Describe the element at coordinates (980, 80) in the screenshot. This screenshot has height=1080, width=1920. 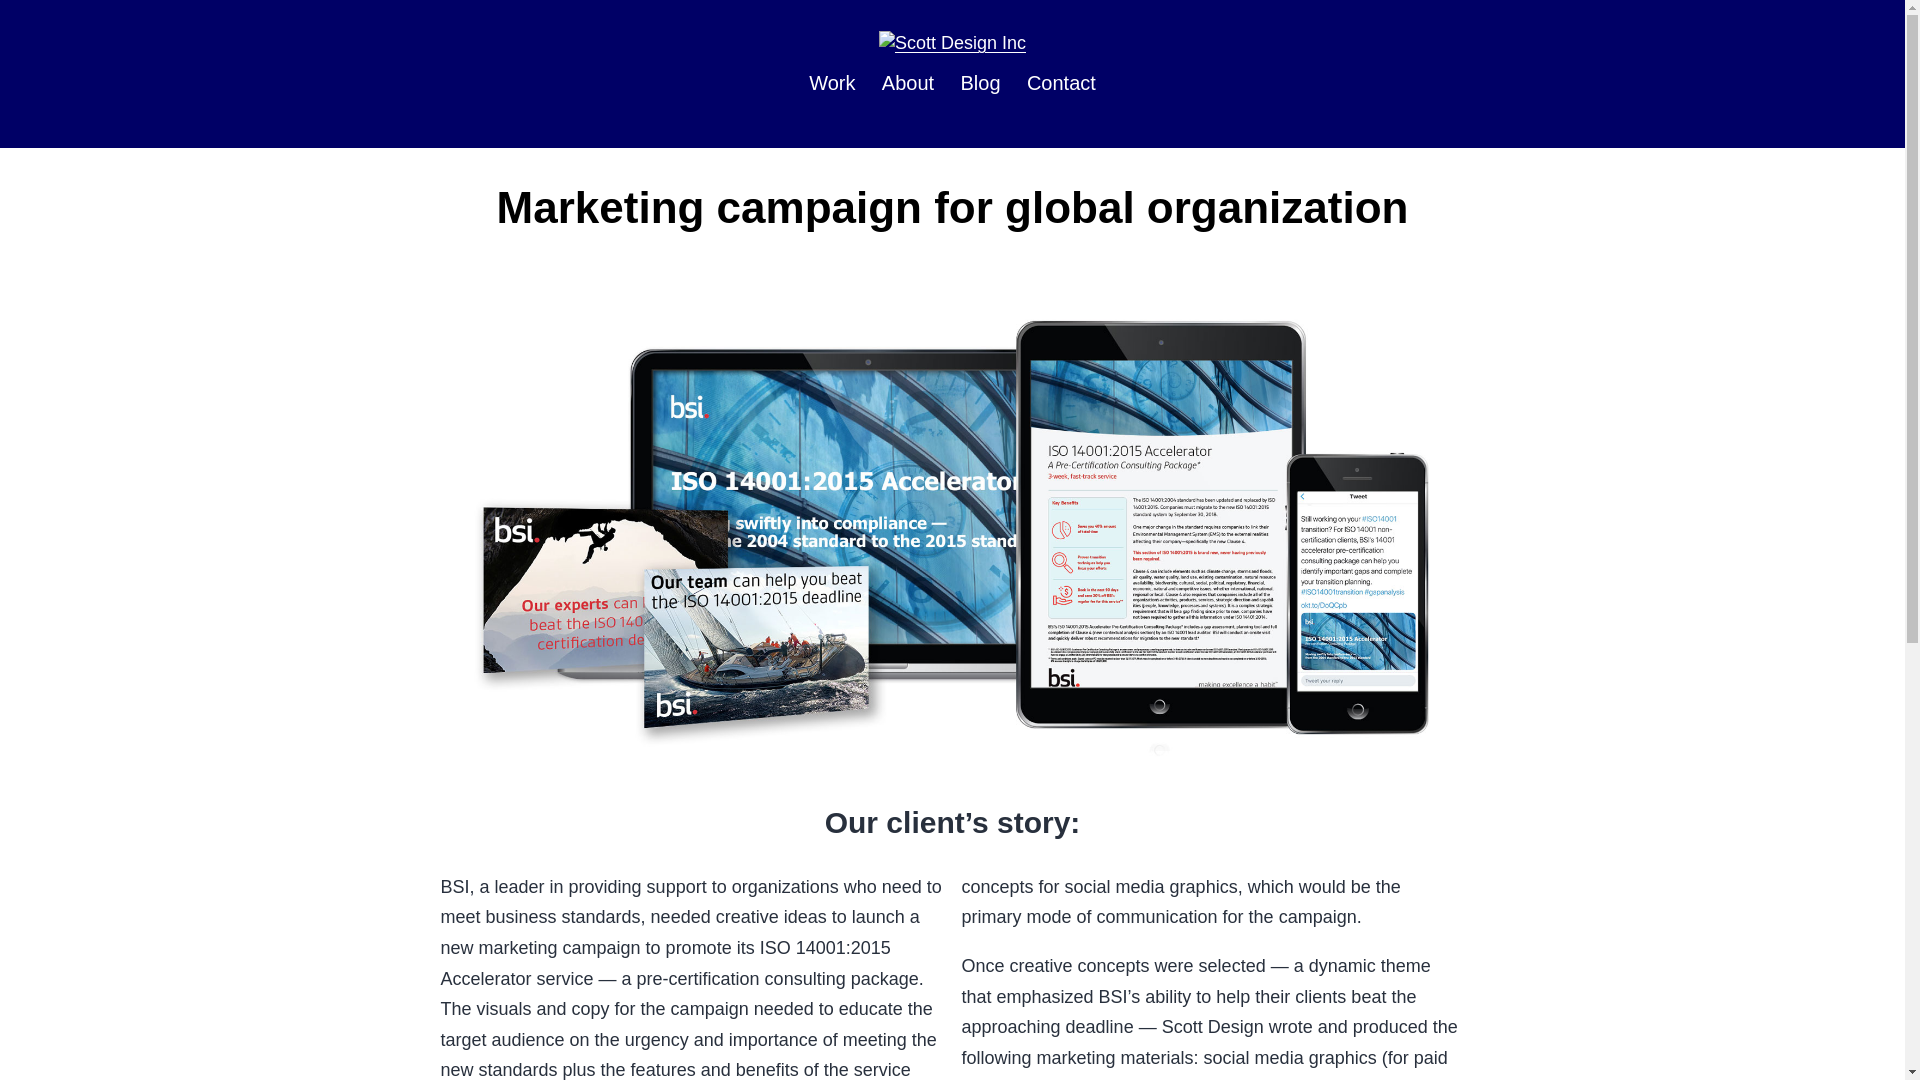
I see `Blog` at that location.